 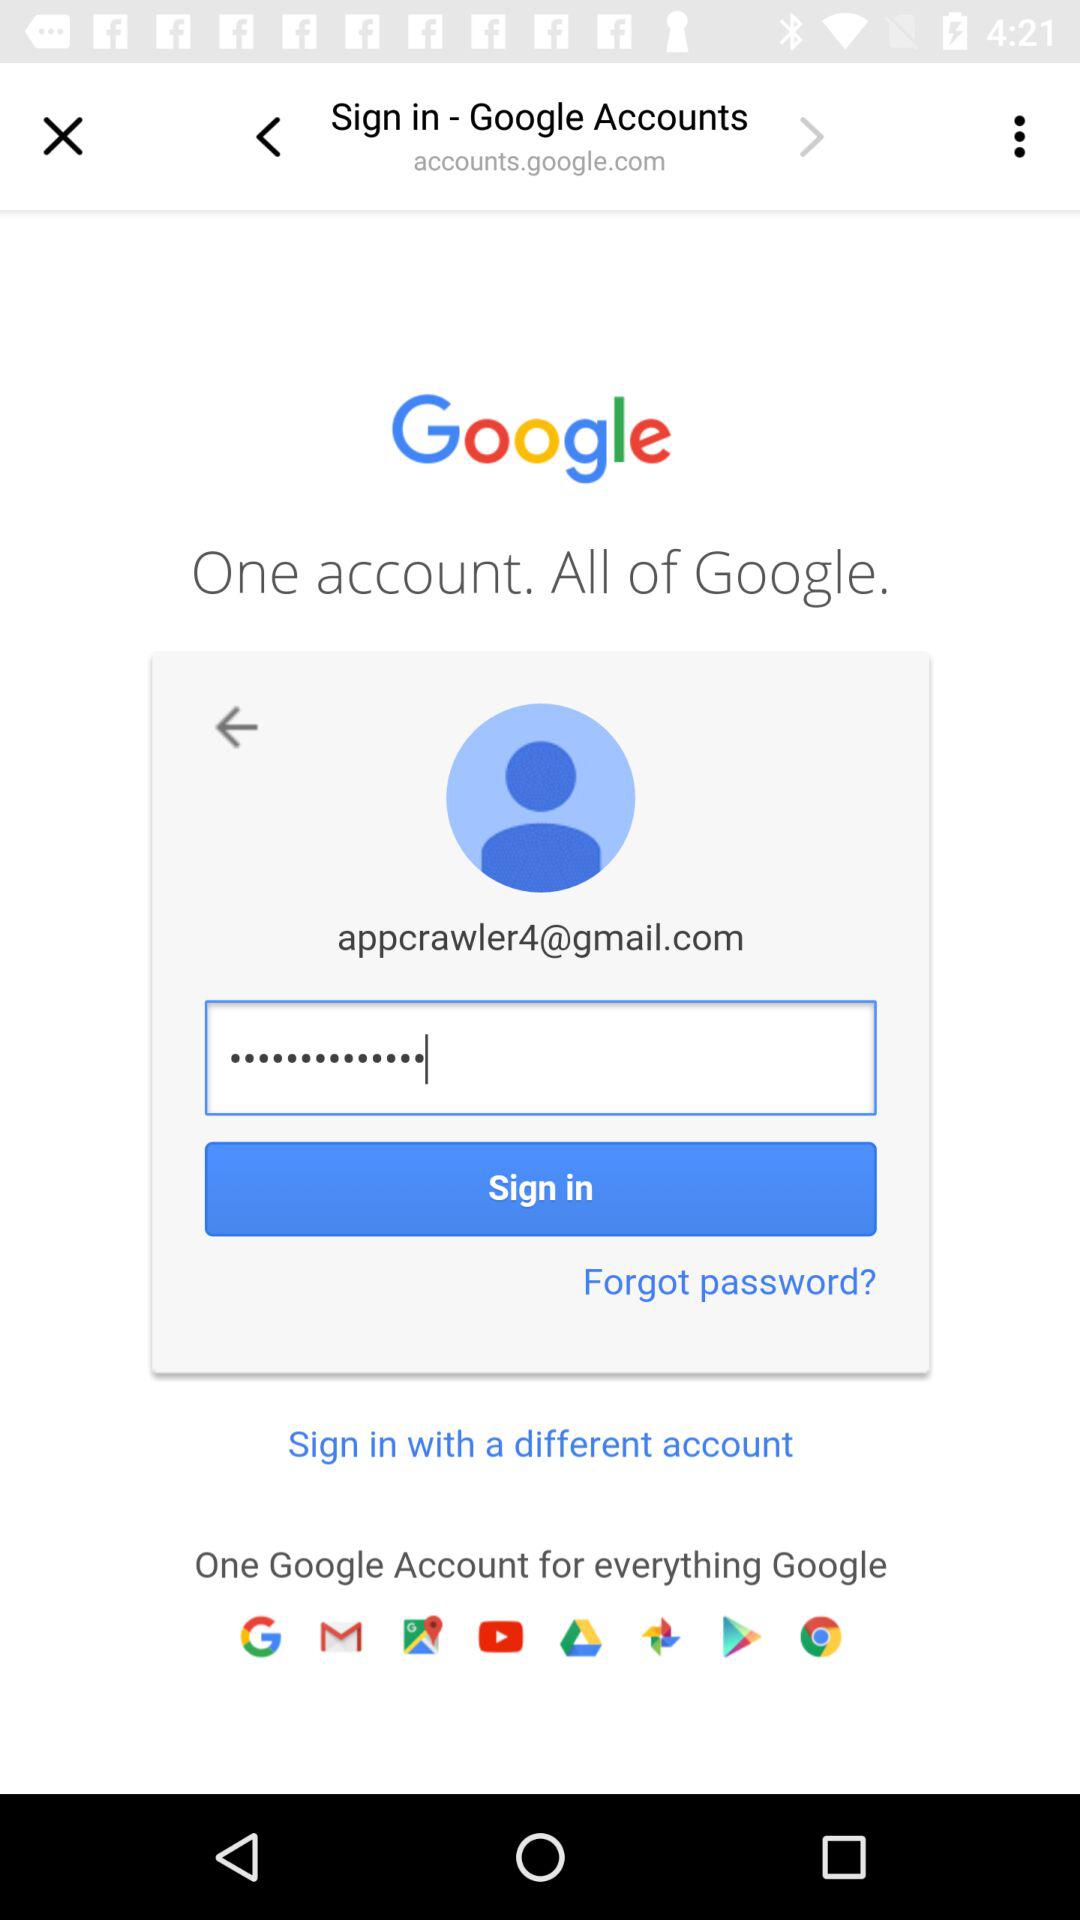 What do you see at coordinates (63, 136) in the screenshot?
I see `close box` at bounding box center [63, 136].